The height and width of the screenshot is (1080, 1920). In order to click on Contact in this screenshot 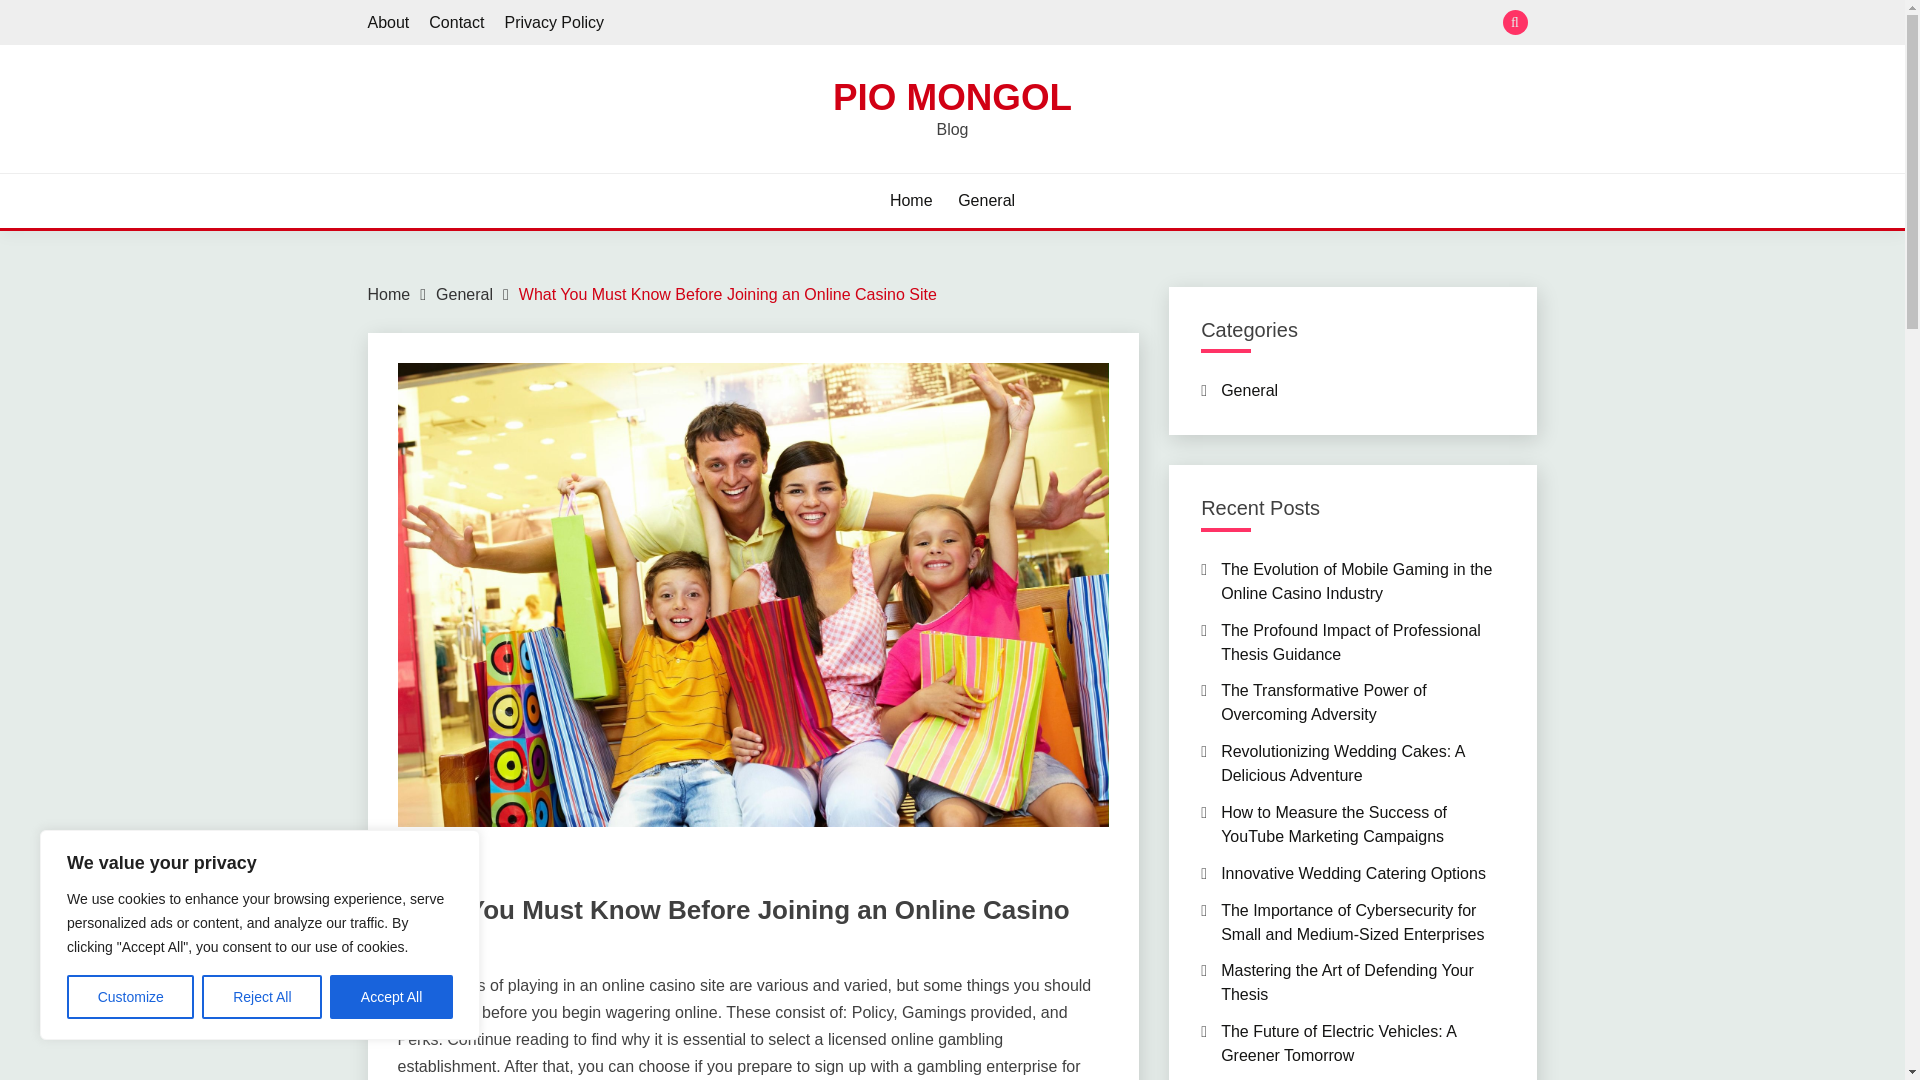, I will do `click(456, 22)`.